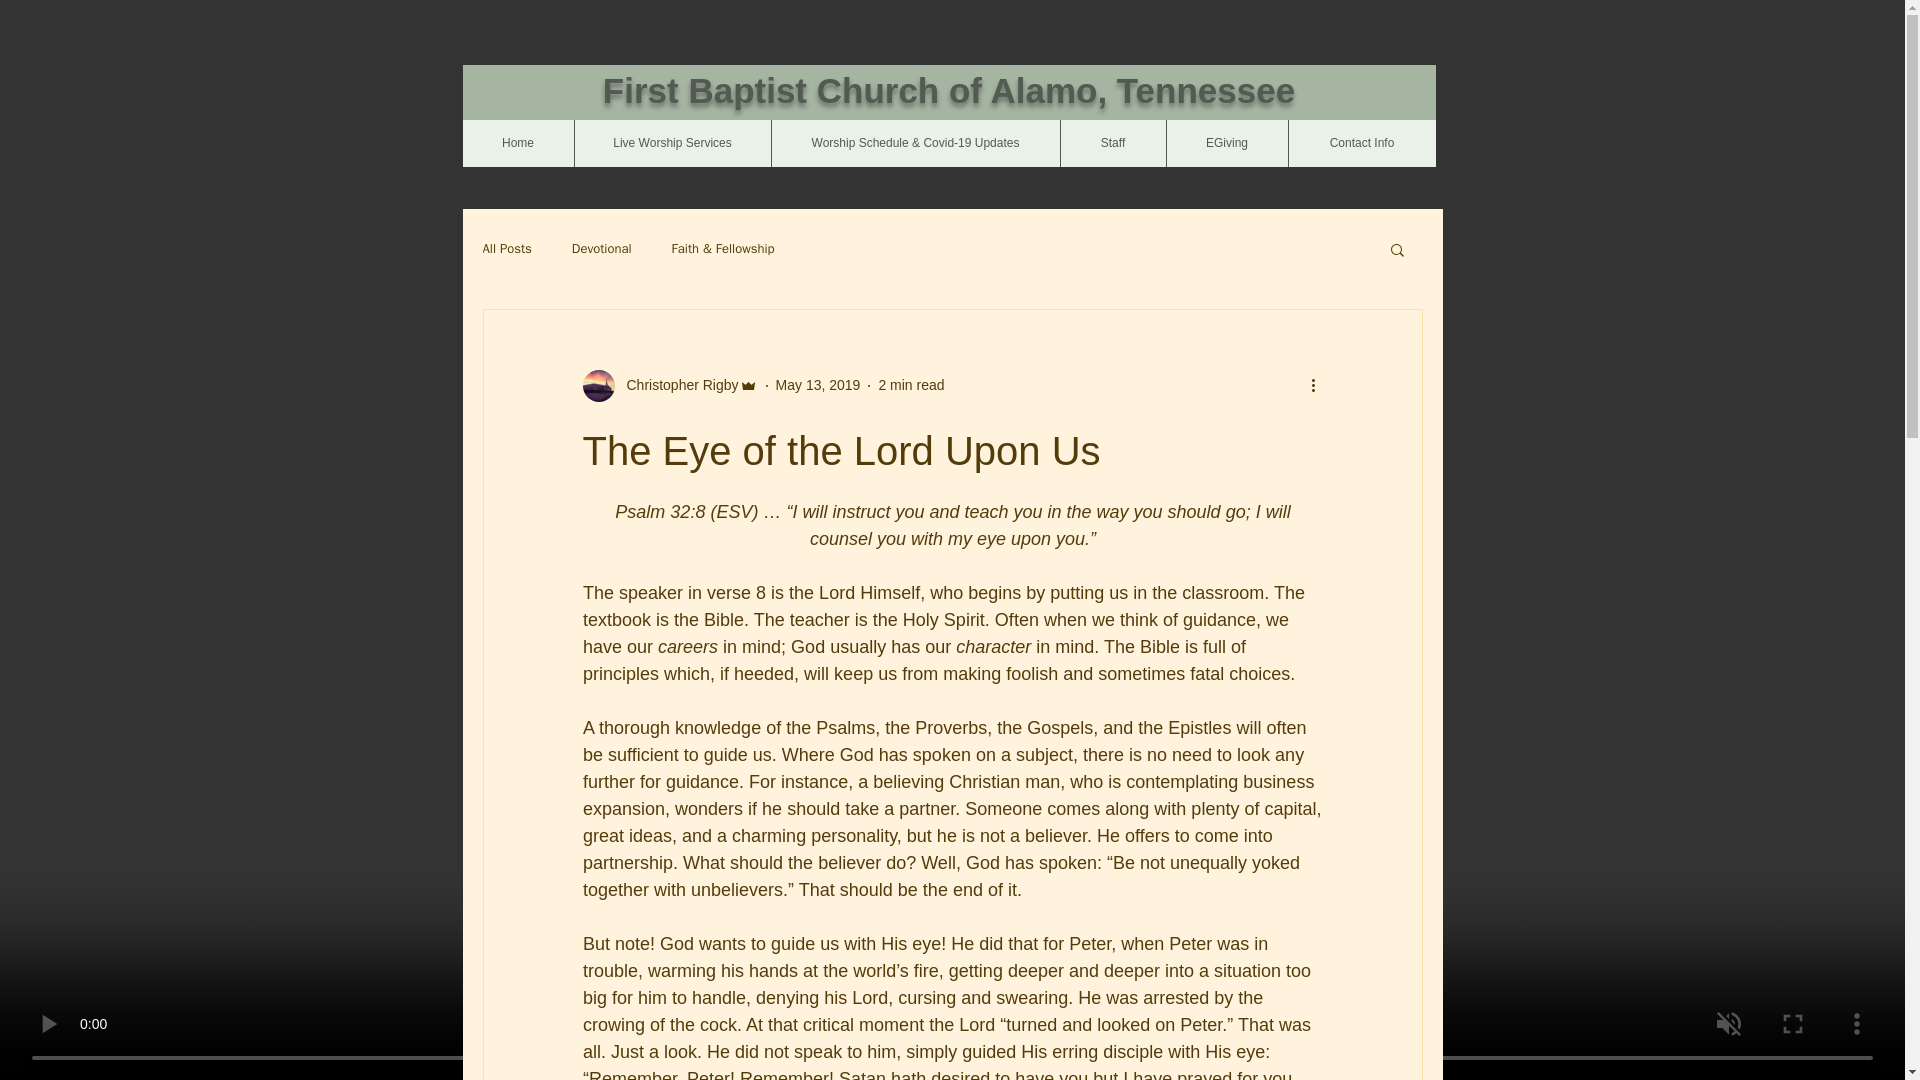 Image resolution: width=1920 pixels, height=1080 pixels. I want to click on 2 min read, so click(910, 384).